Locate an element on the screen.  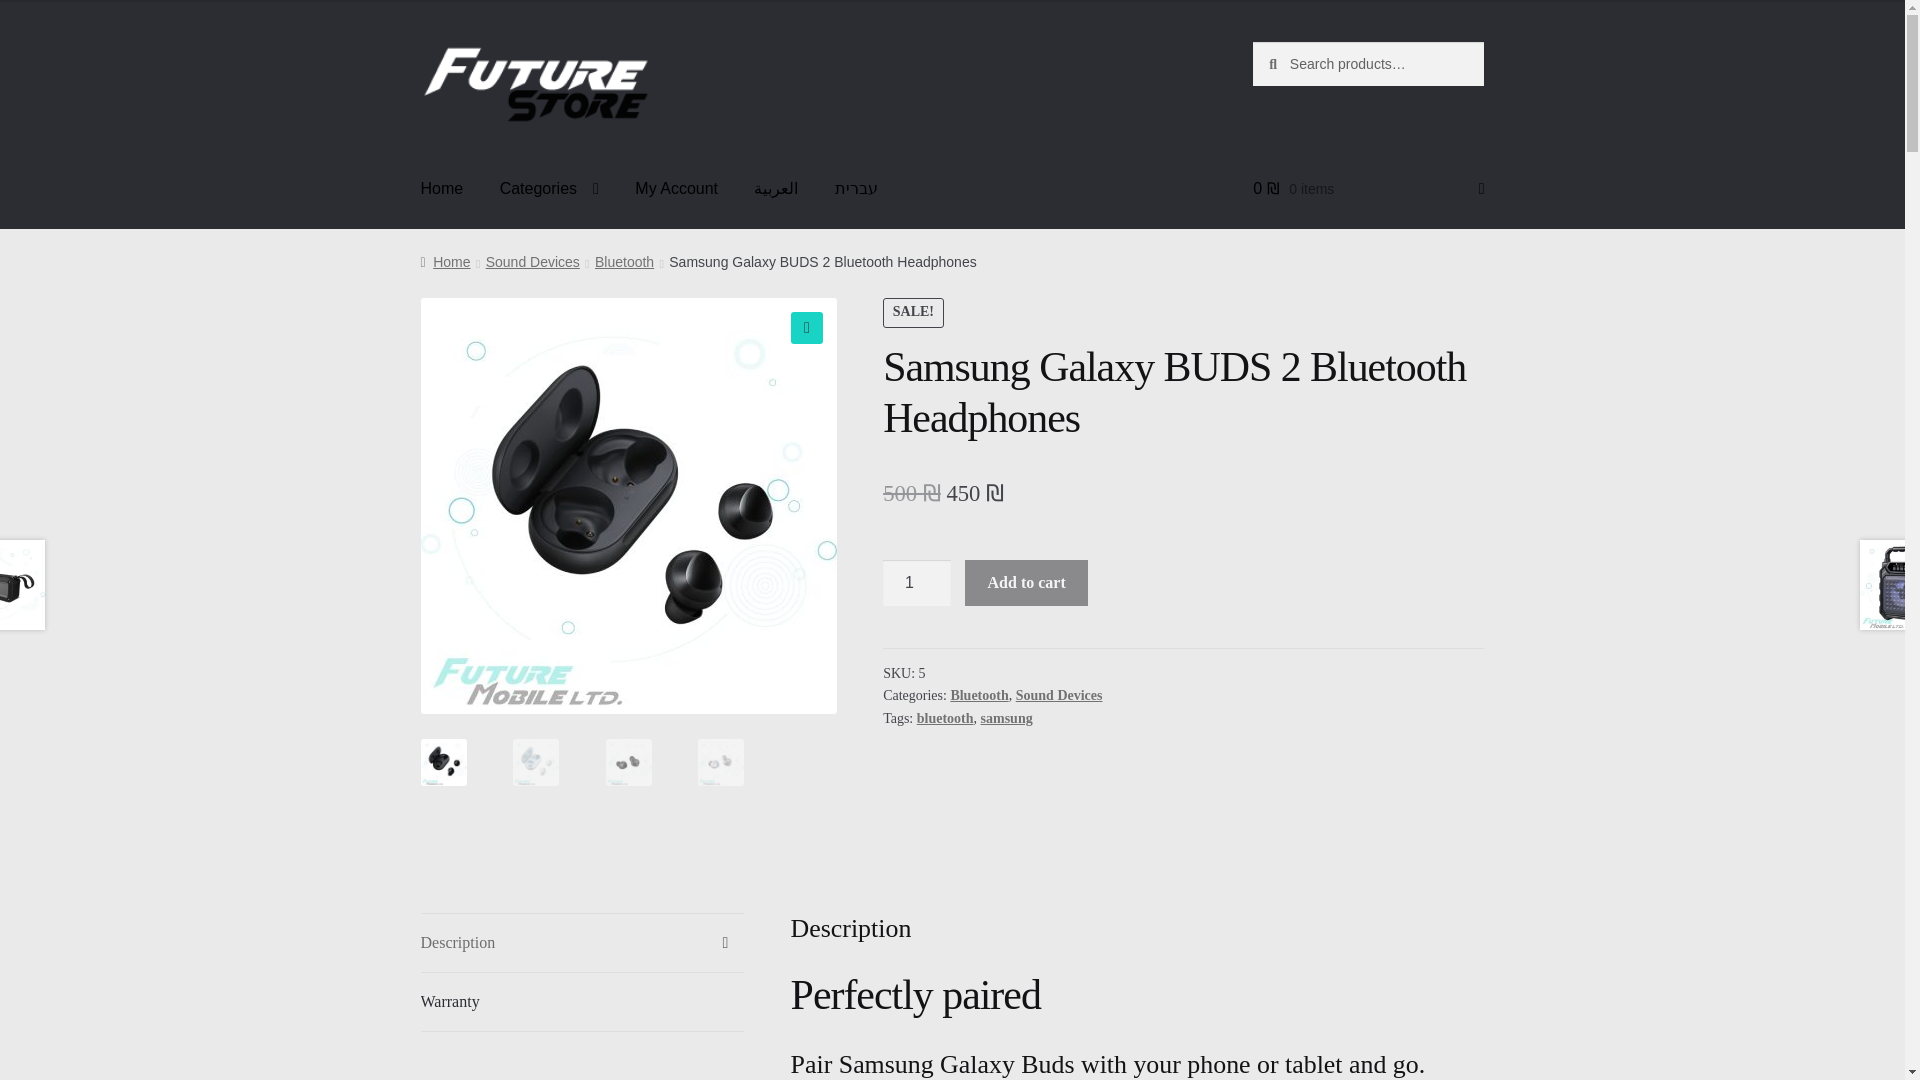
Home is located at coordinates (442, 188).